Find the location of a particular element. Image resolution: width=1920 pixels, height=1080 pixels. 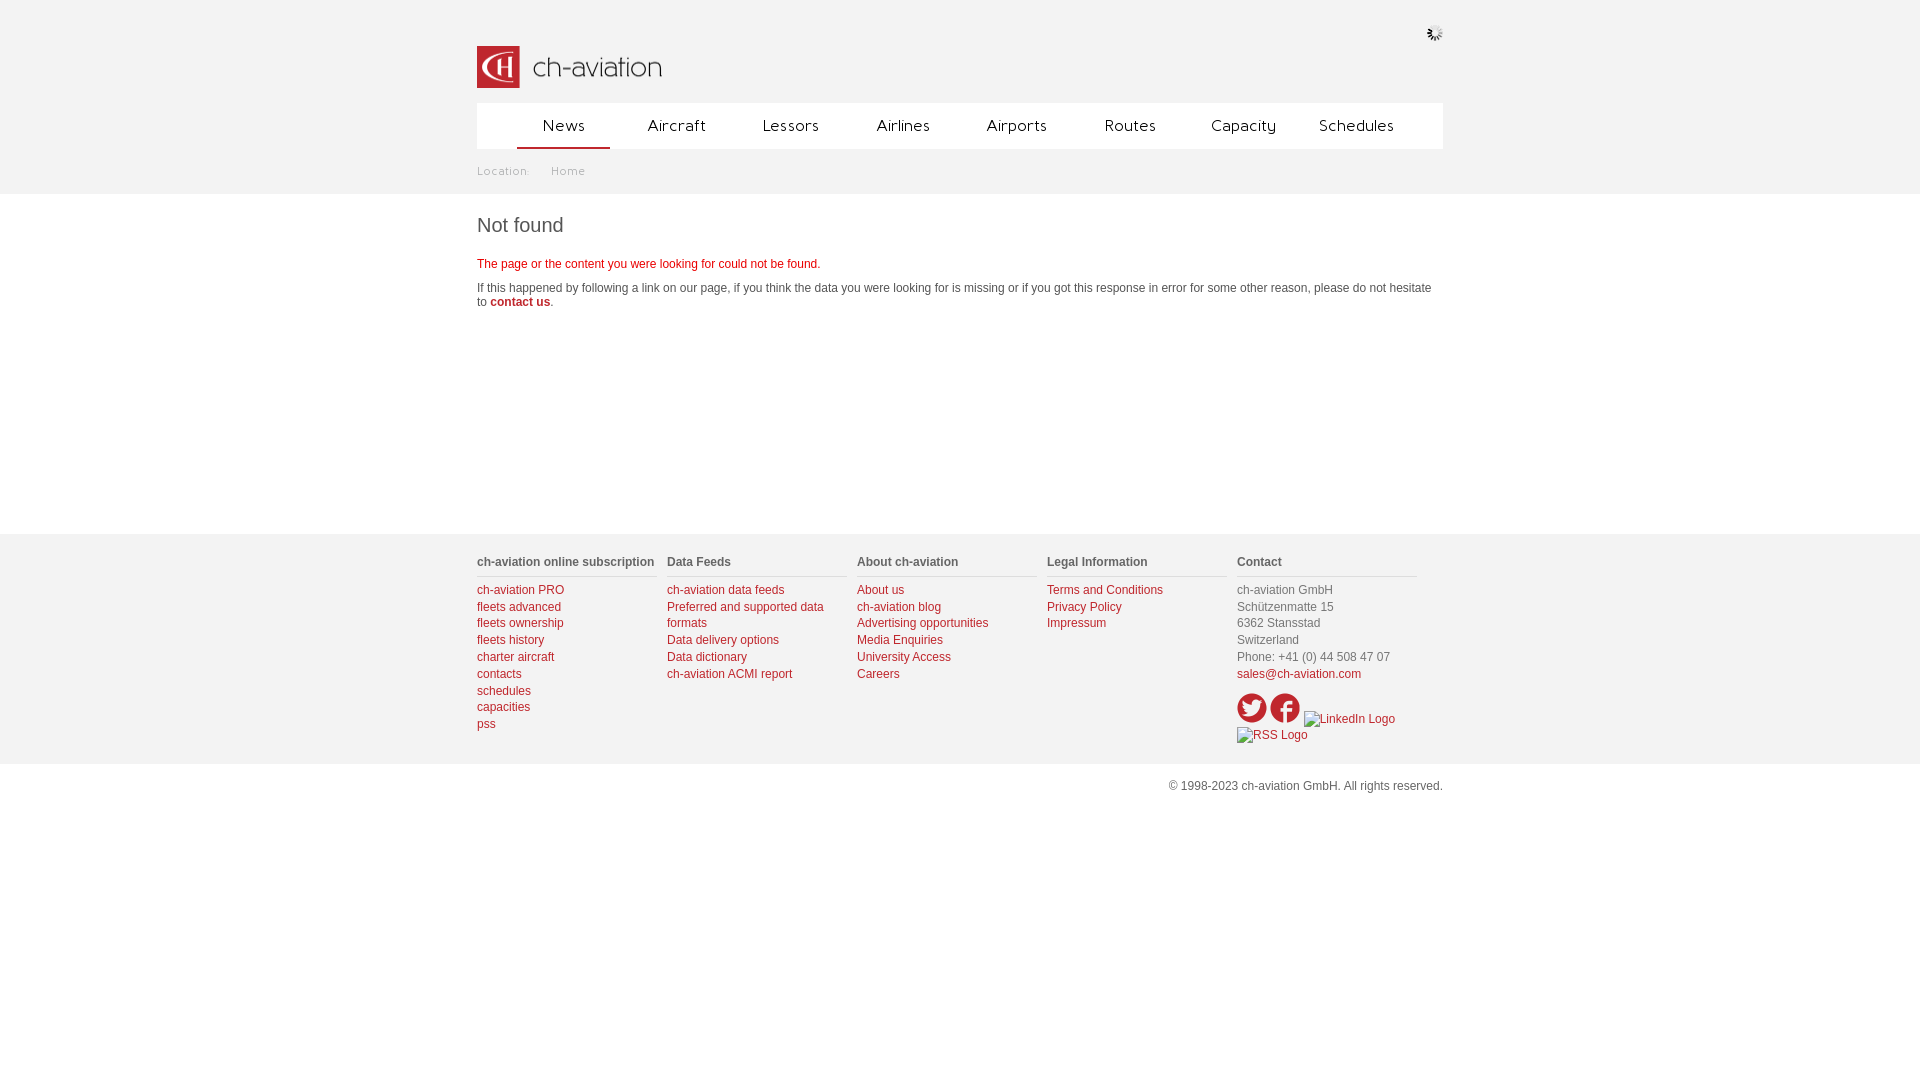

ch-aviation blog is located at coordinates (899, 607).